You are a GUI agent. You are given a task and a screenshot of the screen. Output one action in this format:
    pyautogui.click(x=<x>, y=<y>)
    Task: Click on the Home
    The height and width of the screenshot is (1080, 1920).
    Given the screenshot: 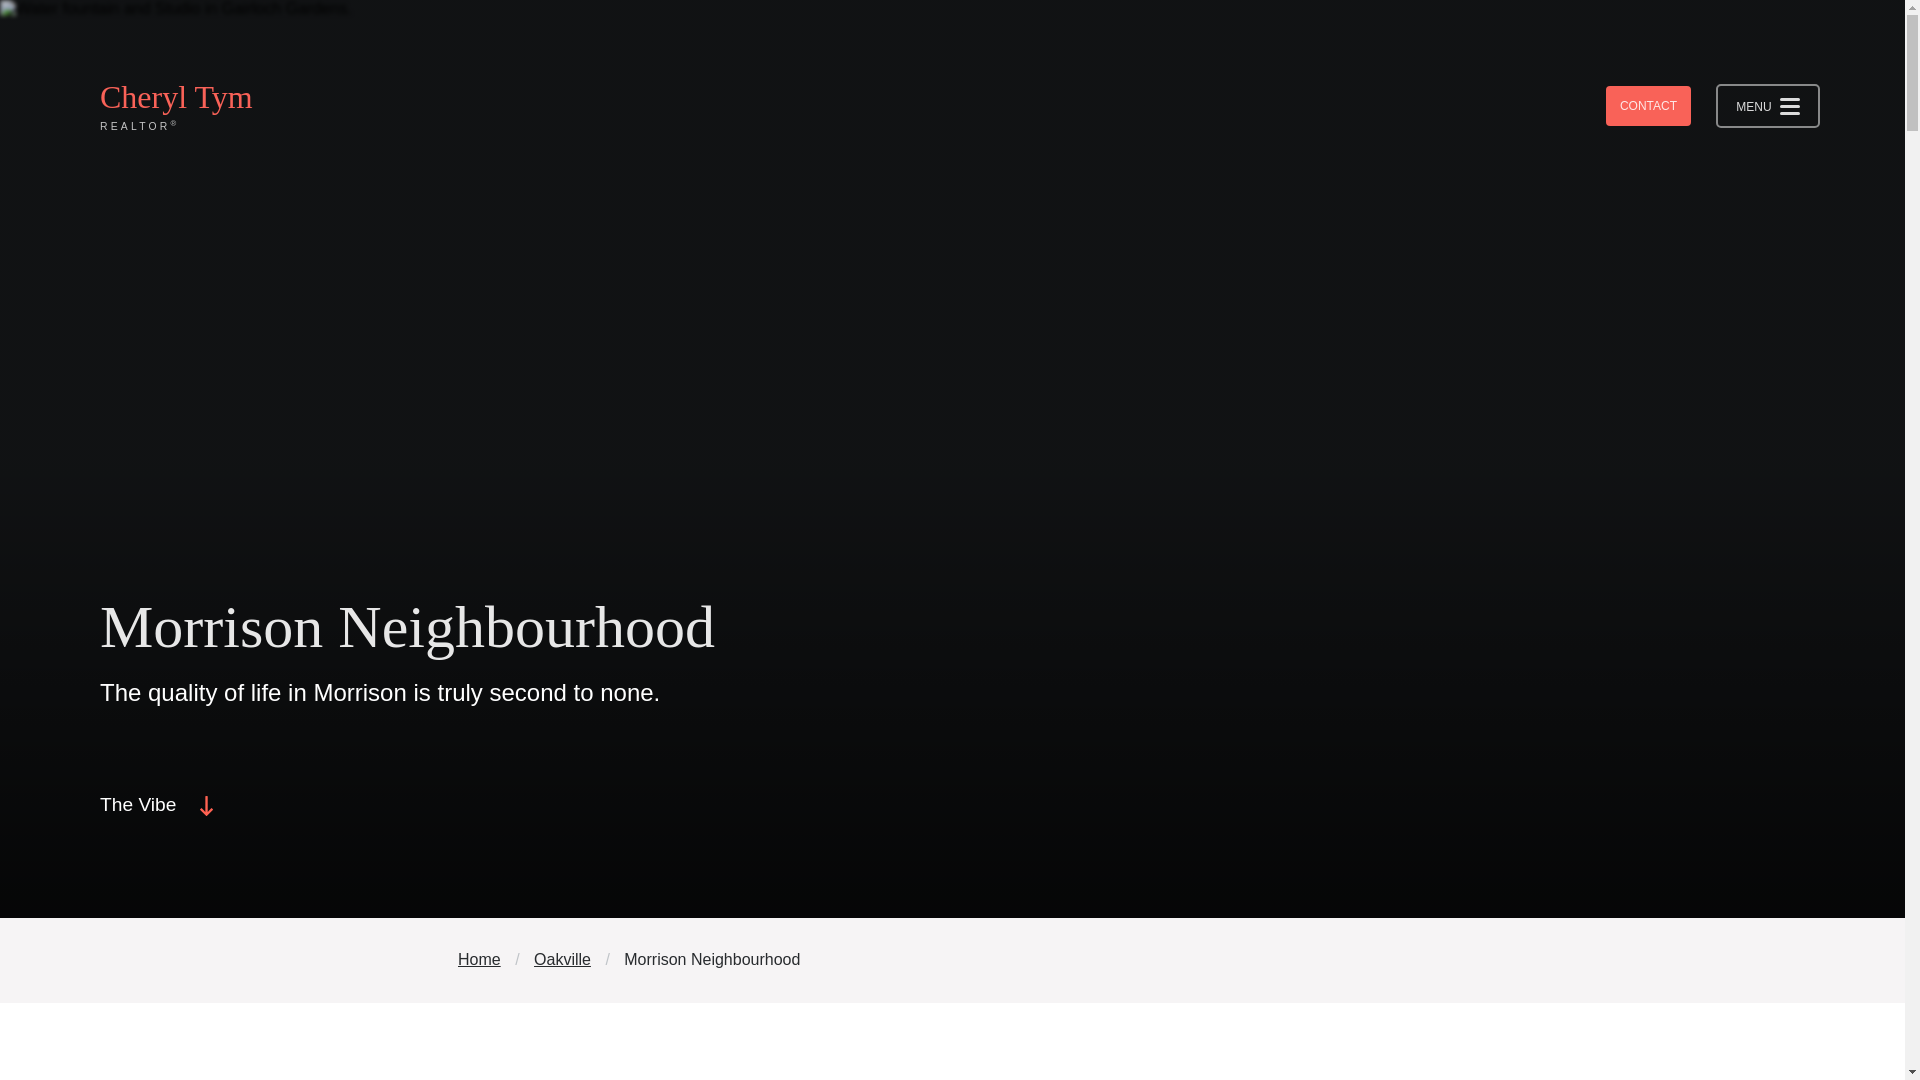 What is the action you would take?
    pyautogui.click(x=478, y=959)
    